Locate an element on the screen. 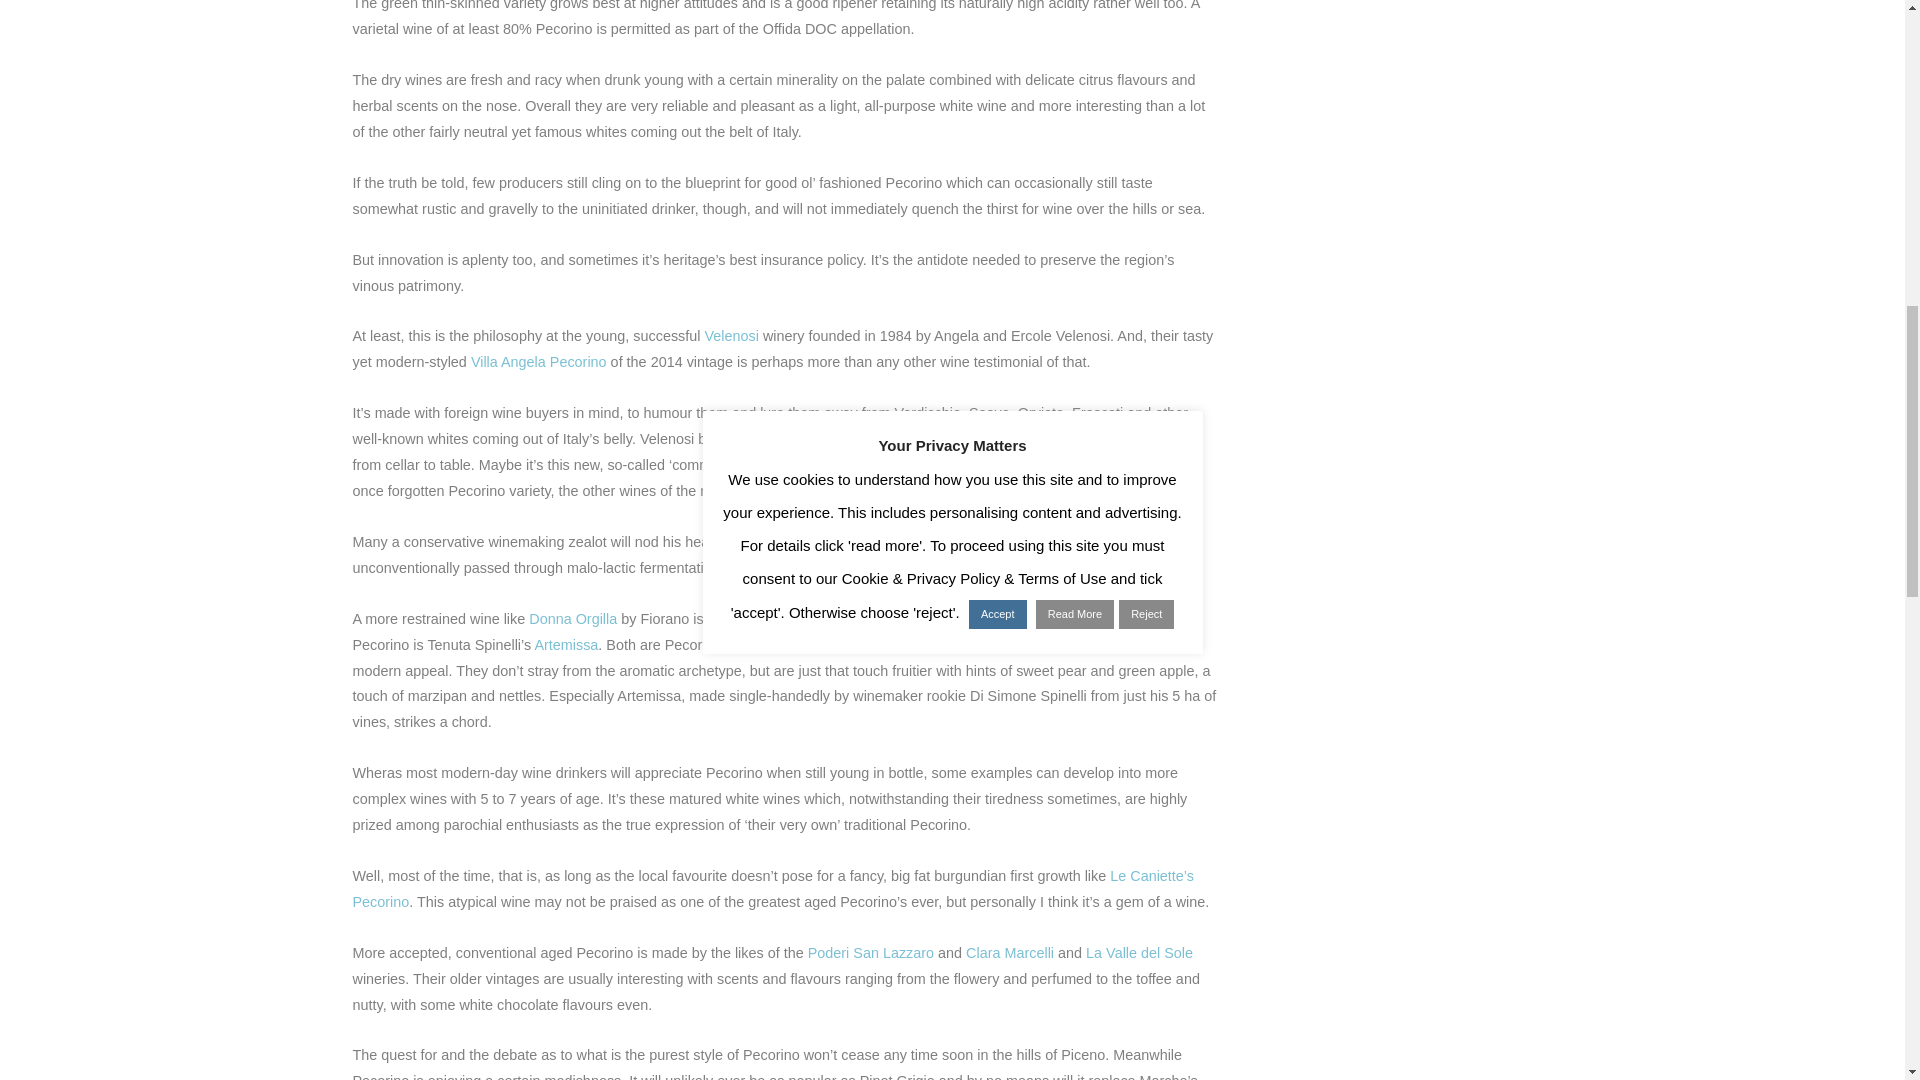  Donna Orgilla is located at coordinates (572, 619).